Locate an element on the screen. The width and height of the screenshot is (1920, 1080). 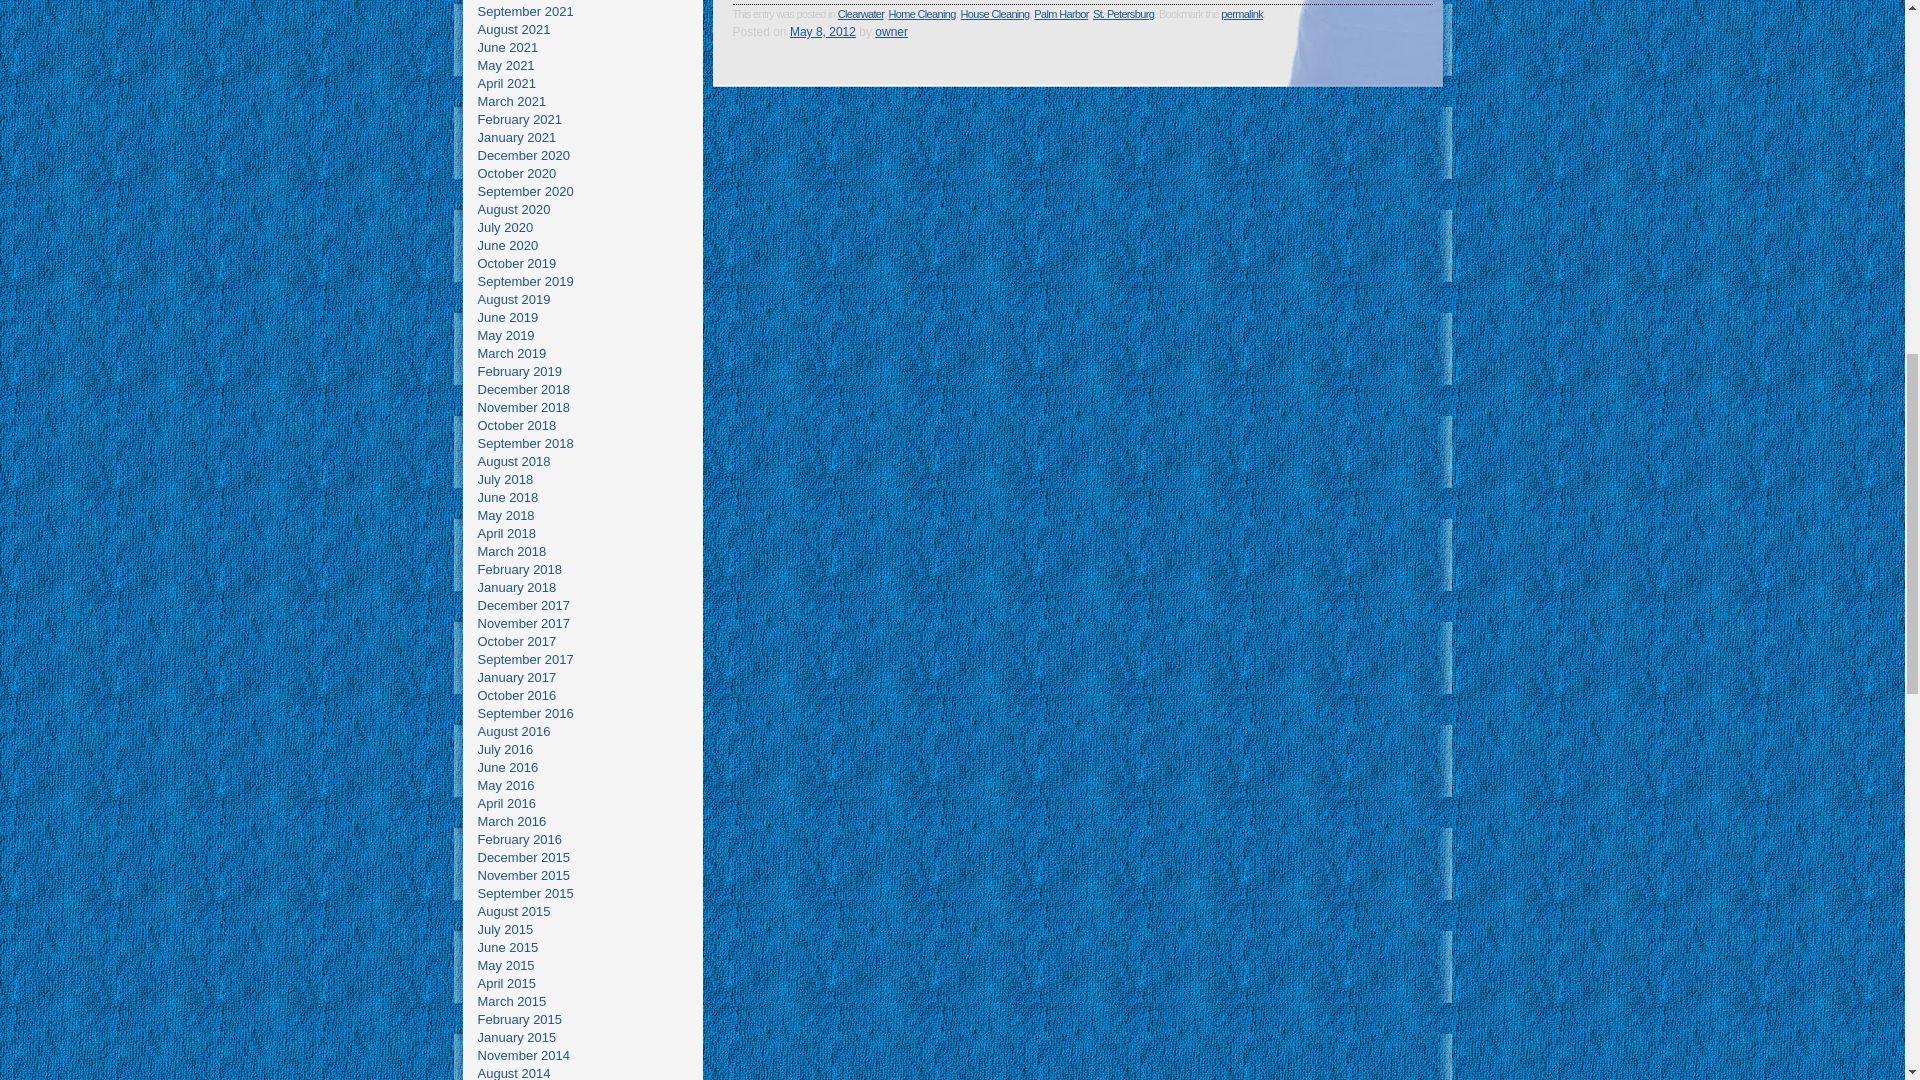
permalink is located at coordinates (1242, 14).